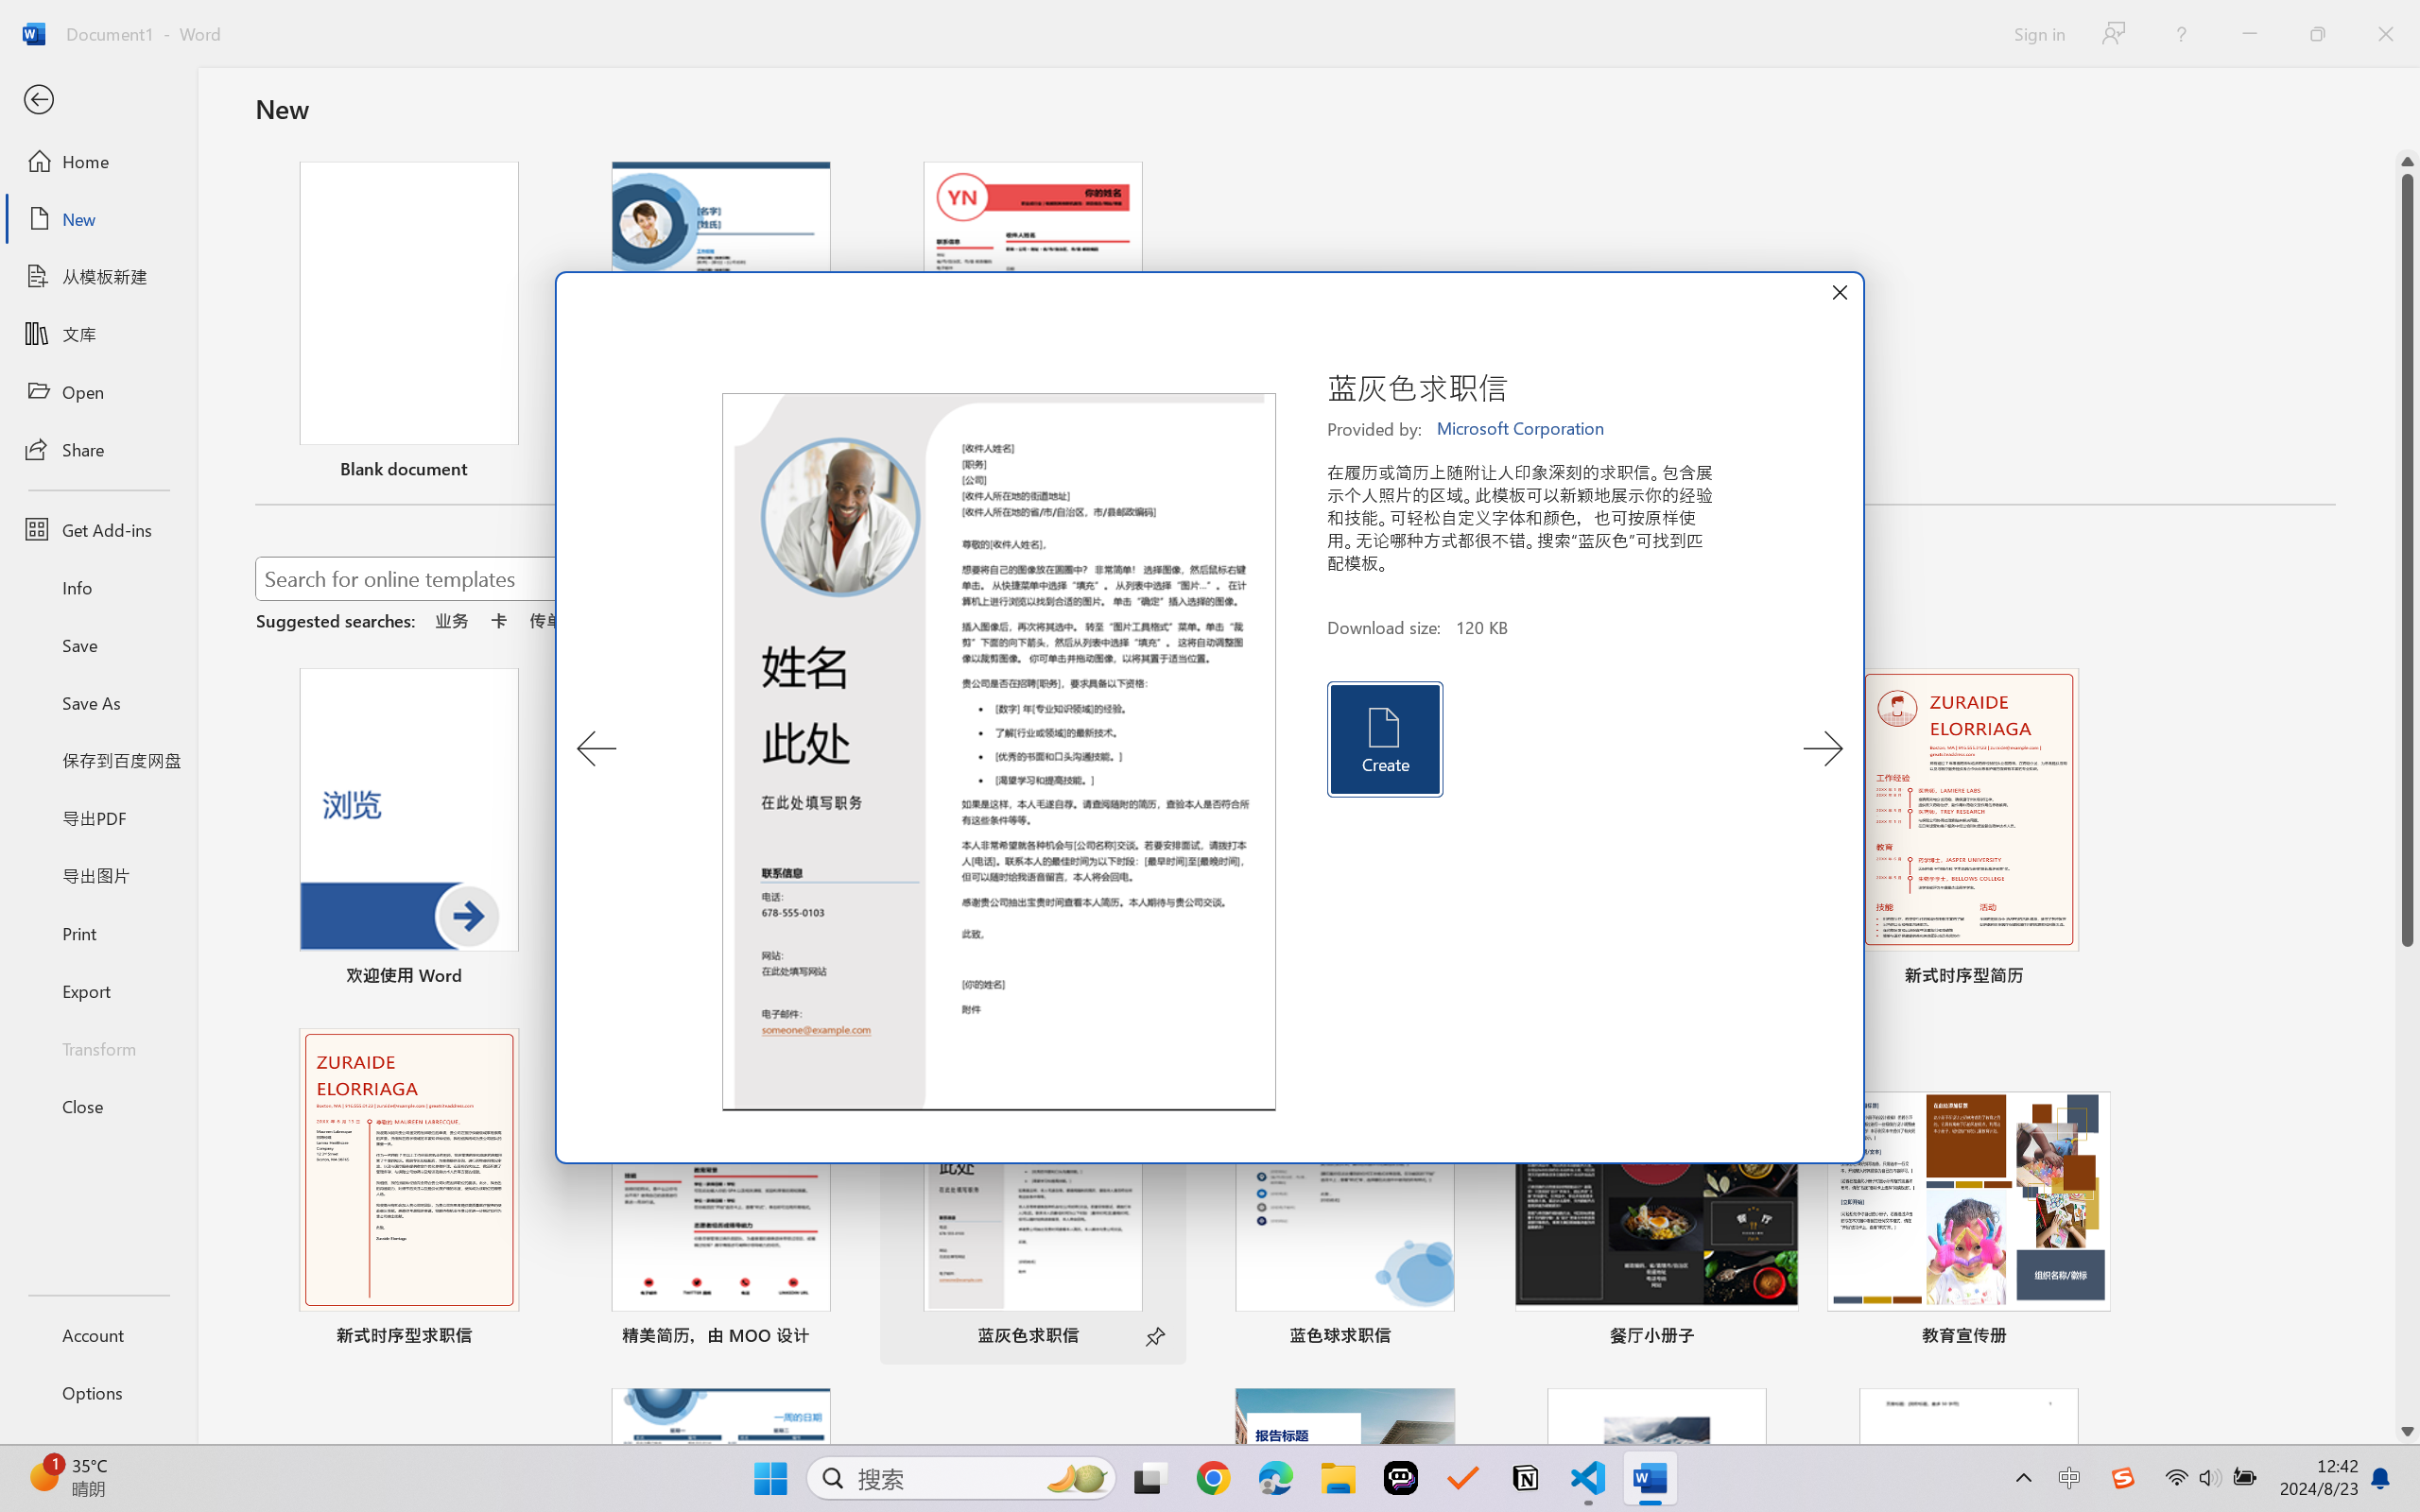 Image resolution: width=2420 pixels, height=1512 pixels. I want to click on Info, so click(98, 587).